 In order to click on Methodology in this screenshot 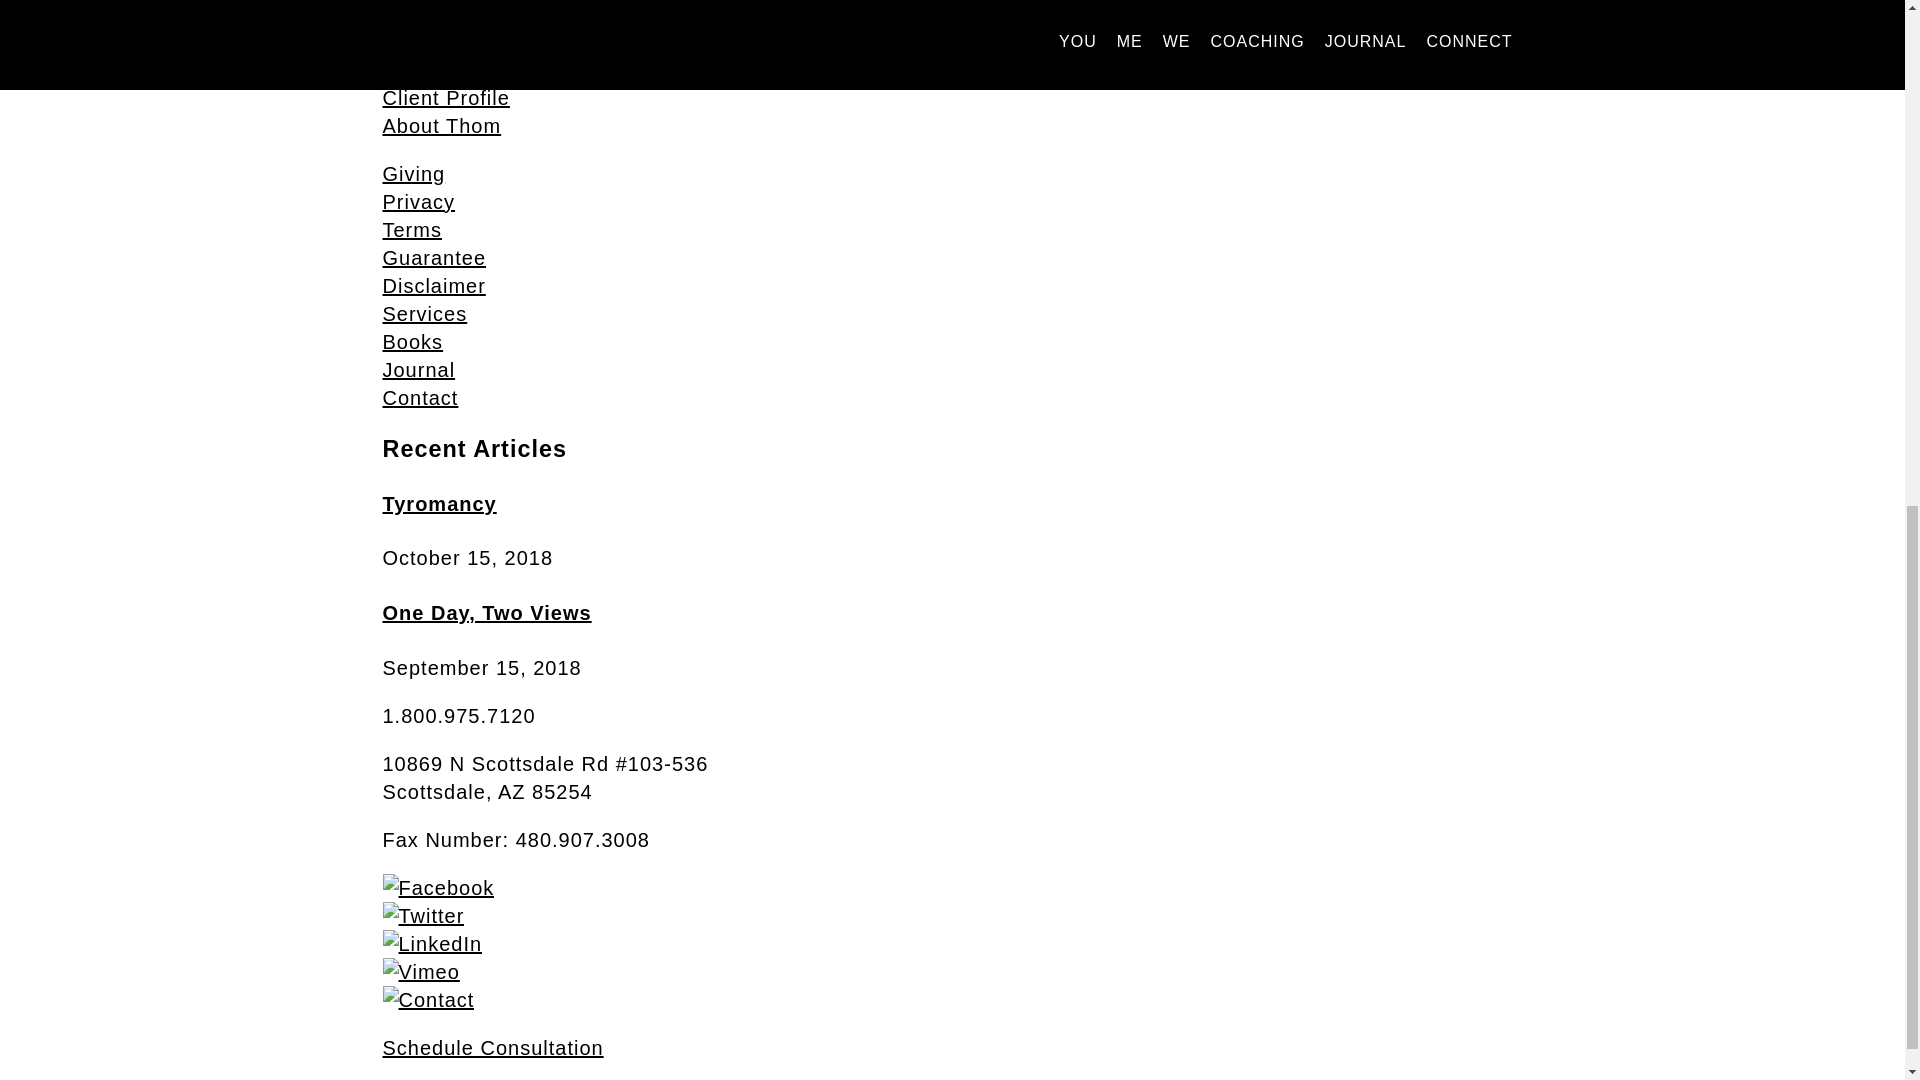, I will do `click(445, 70)`.